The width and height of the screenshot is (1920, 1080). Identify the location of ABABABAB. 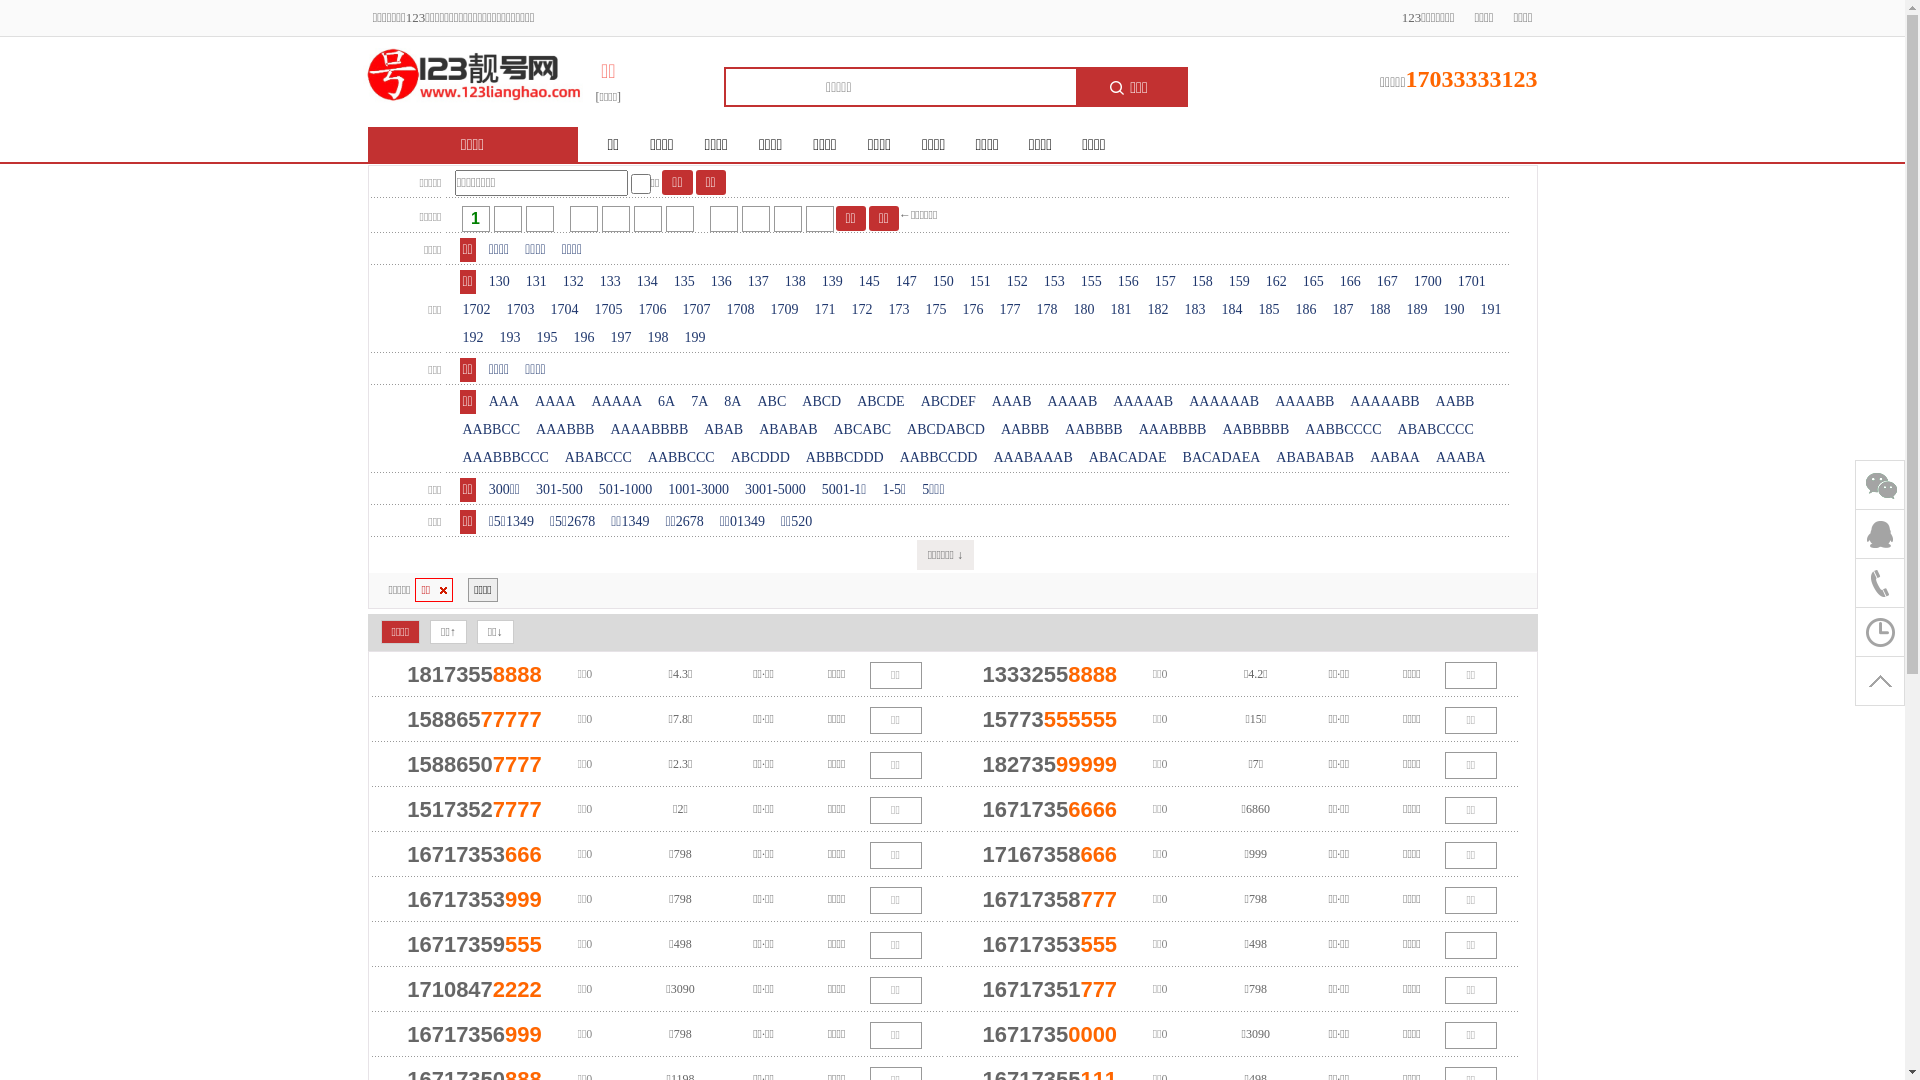
(1315, 458).